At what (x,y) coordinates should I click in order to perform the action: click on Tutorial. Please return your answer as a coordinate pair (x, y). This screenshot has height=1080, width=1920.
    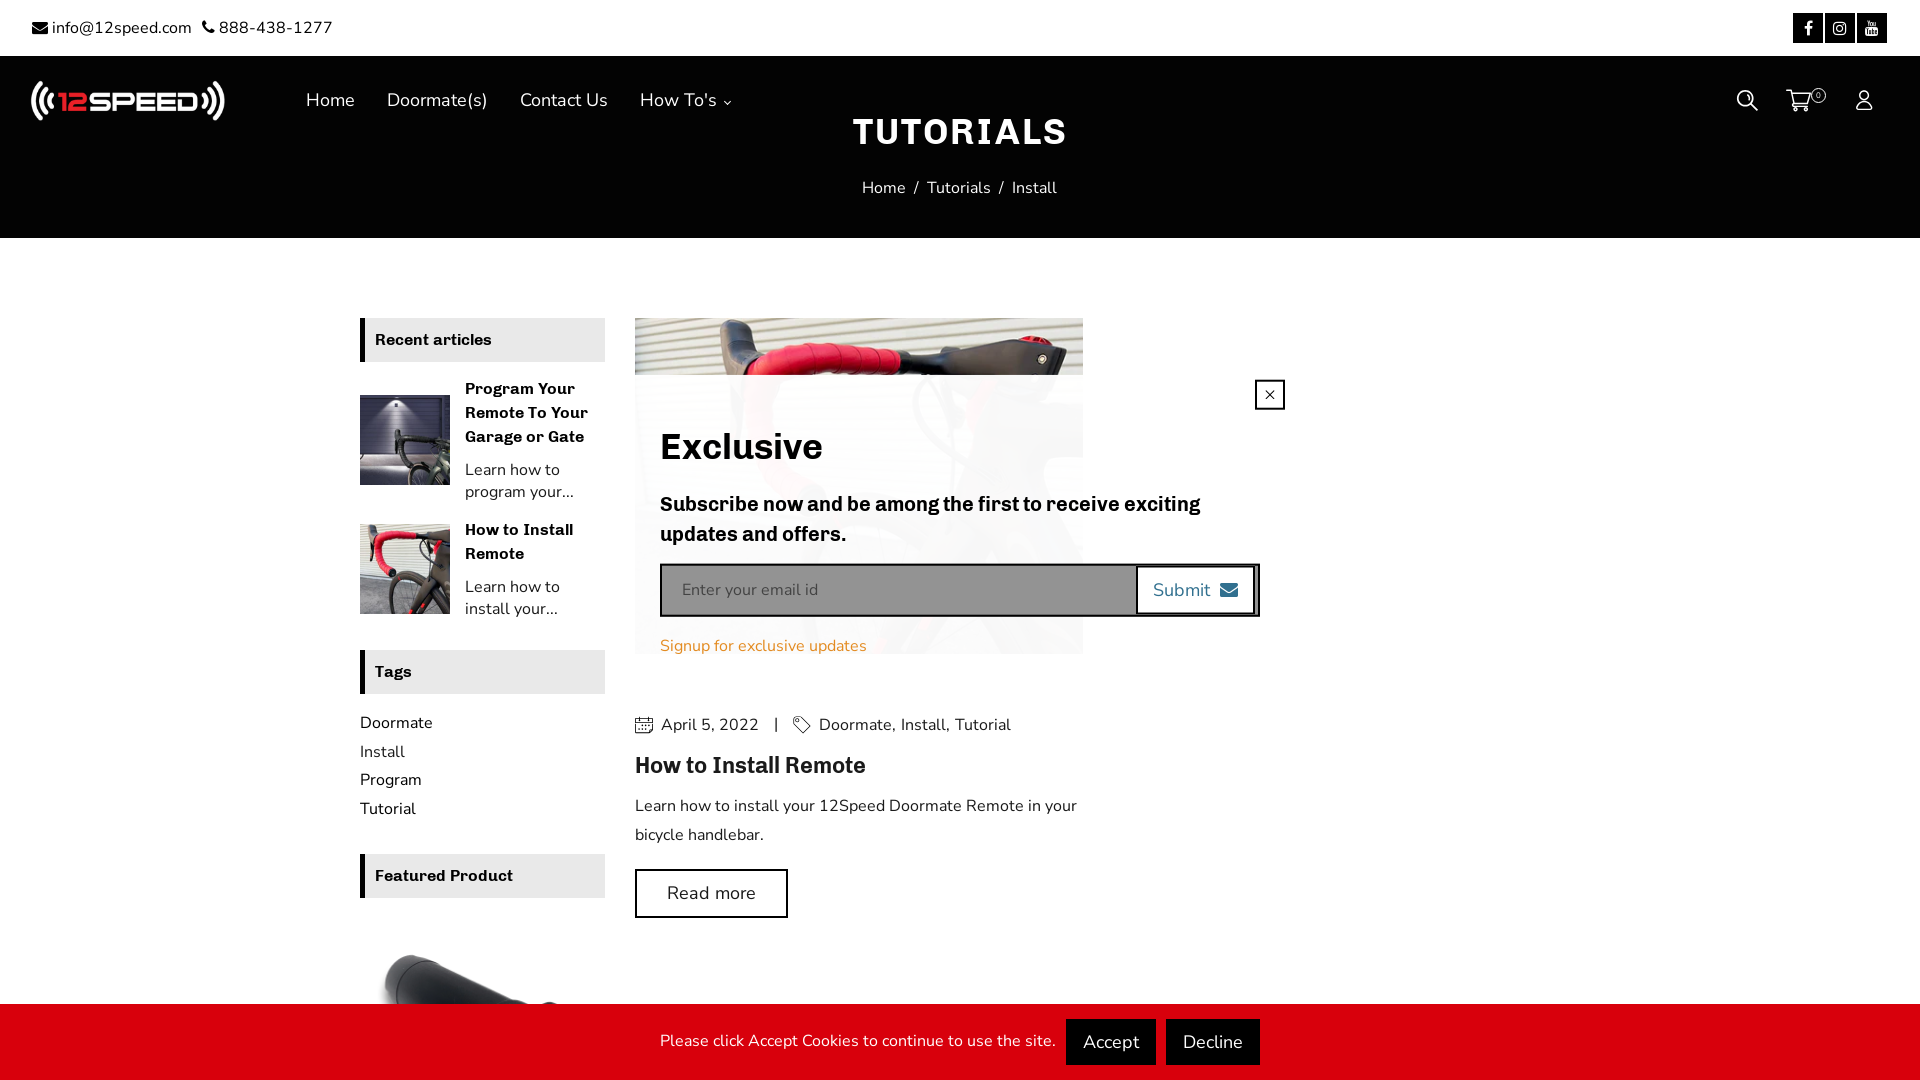
    Looking at the image, I should click on (388, 809).